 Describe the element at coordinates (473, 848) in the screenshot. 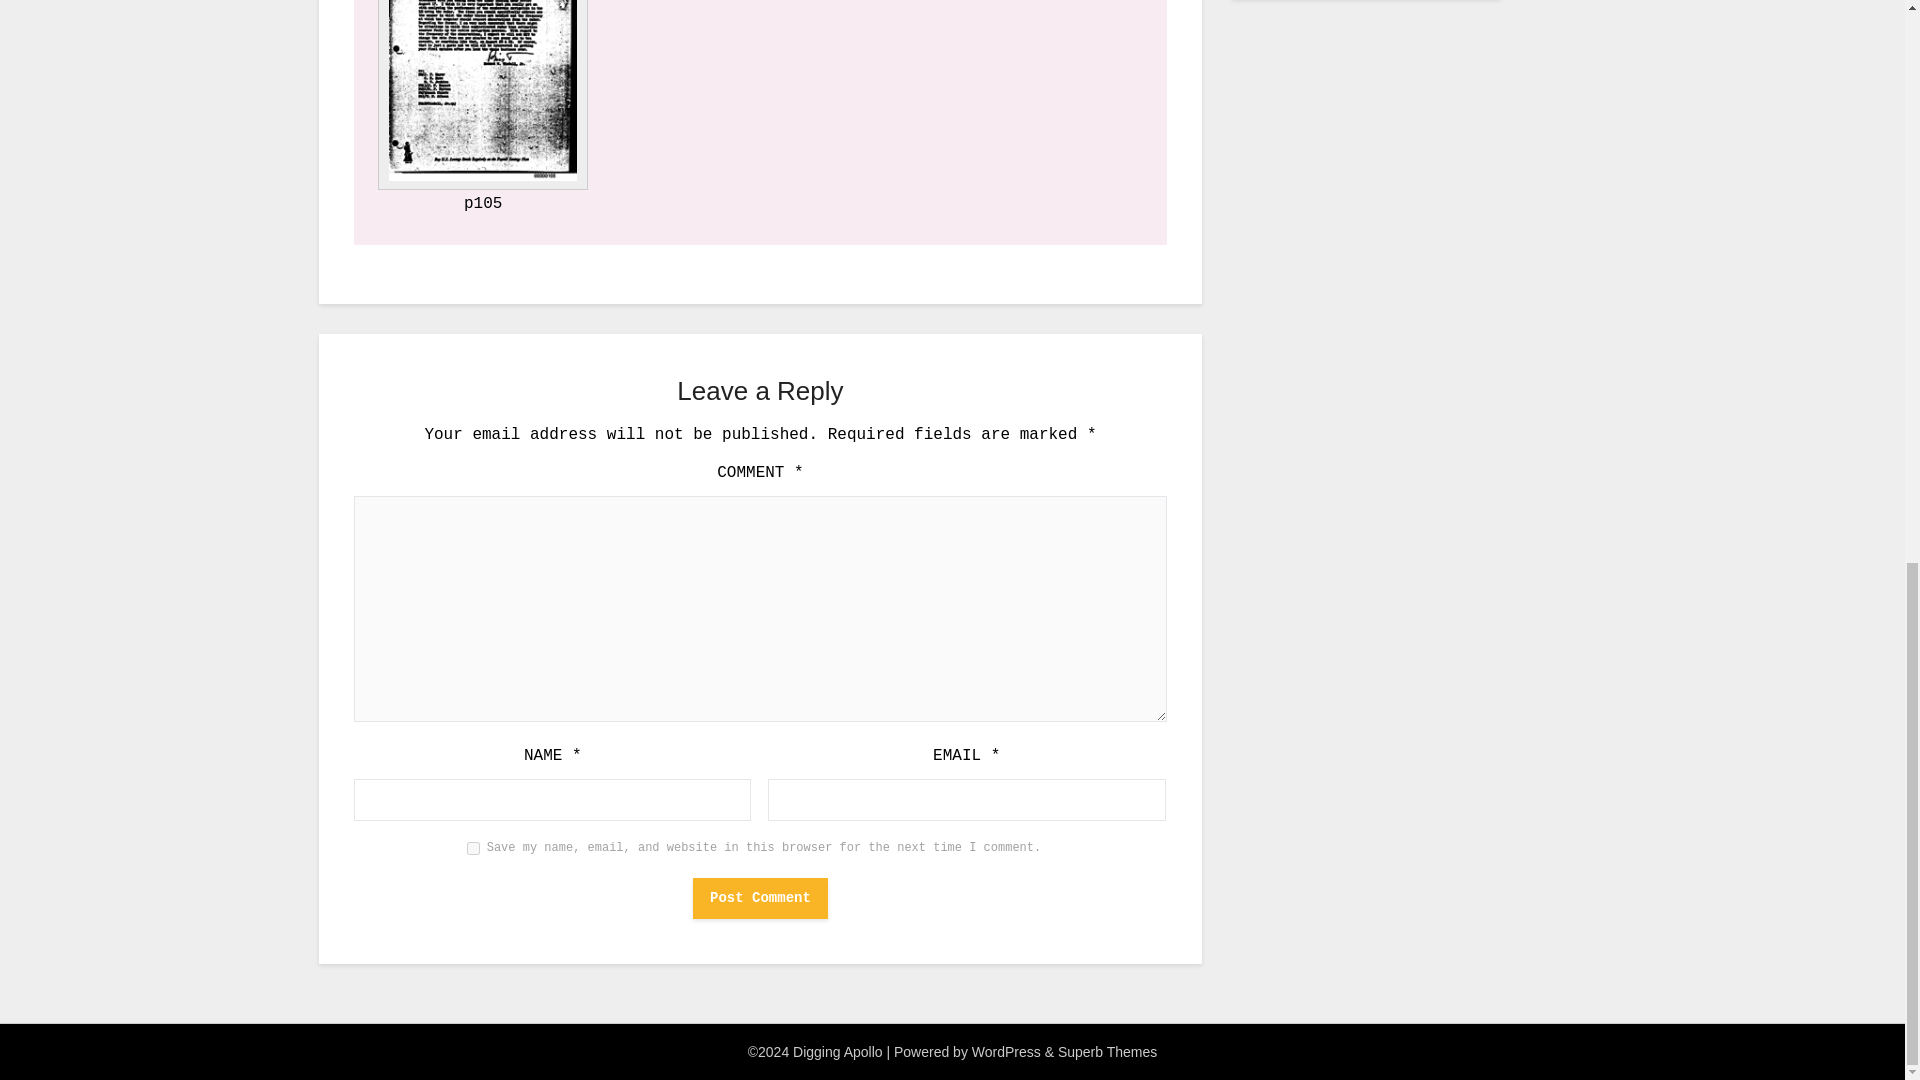

I see `yes` at that location.